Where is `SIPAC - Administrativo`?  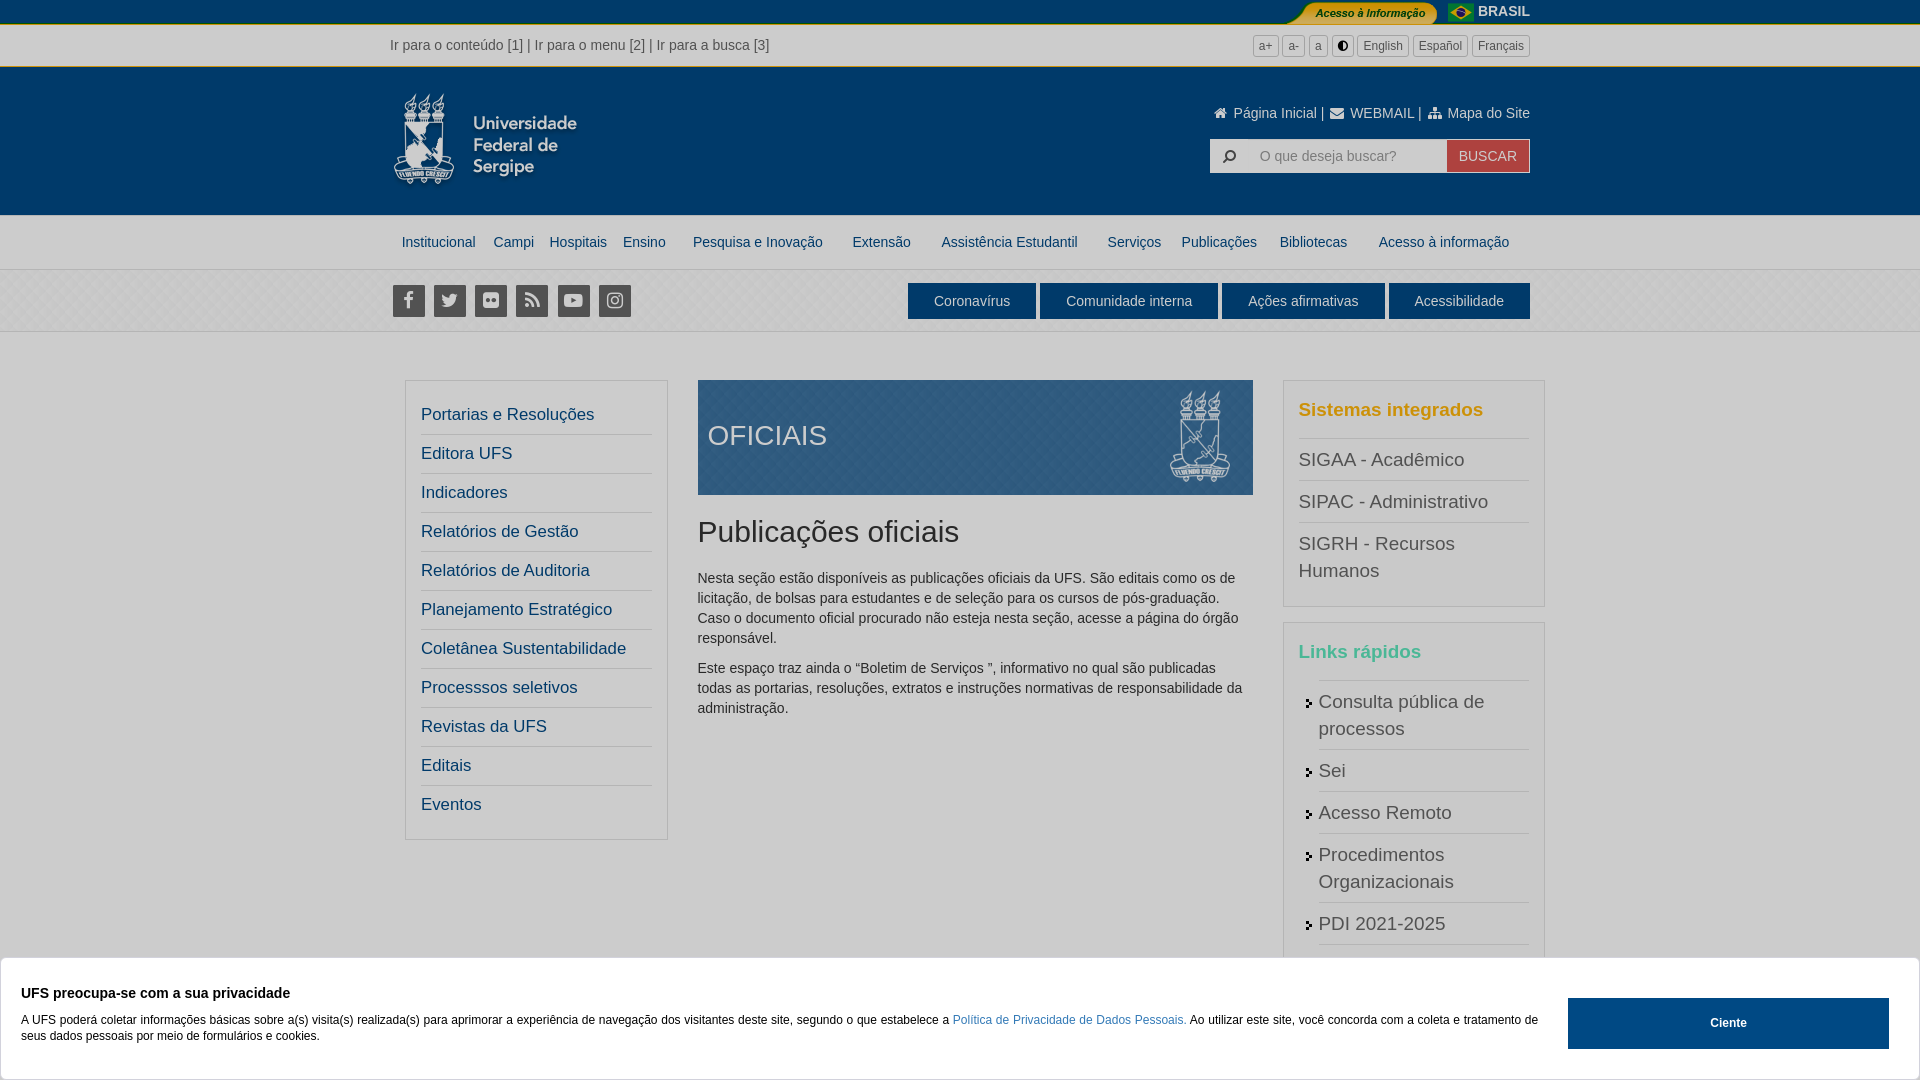 SIPAC - Administrativo is located at coordinates (1393, 502).